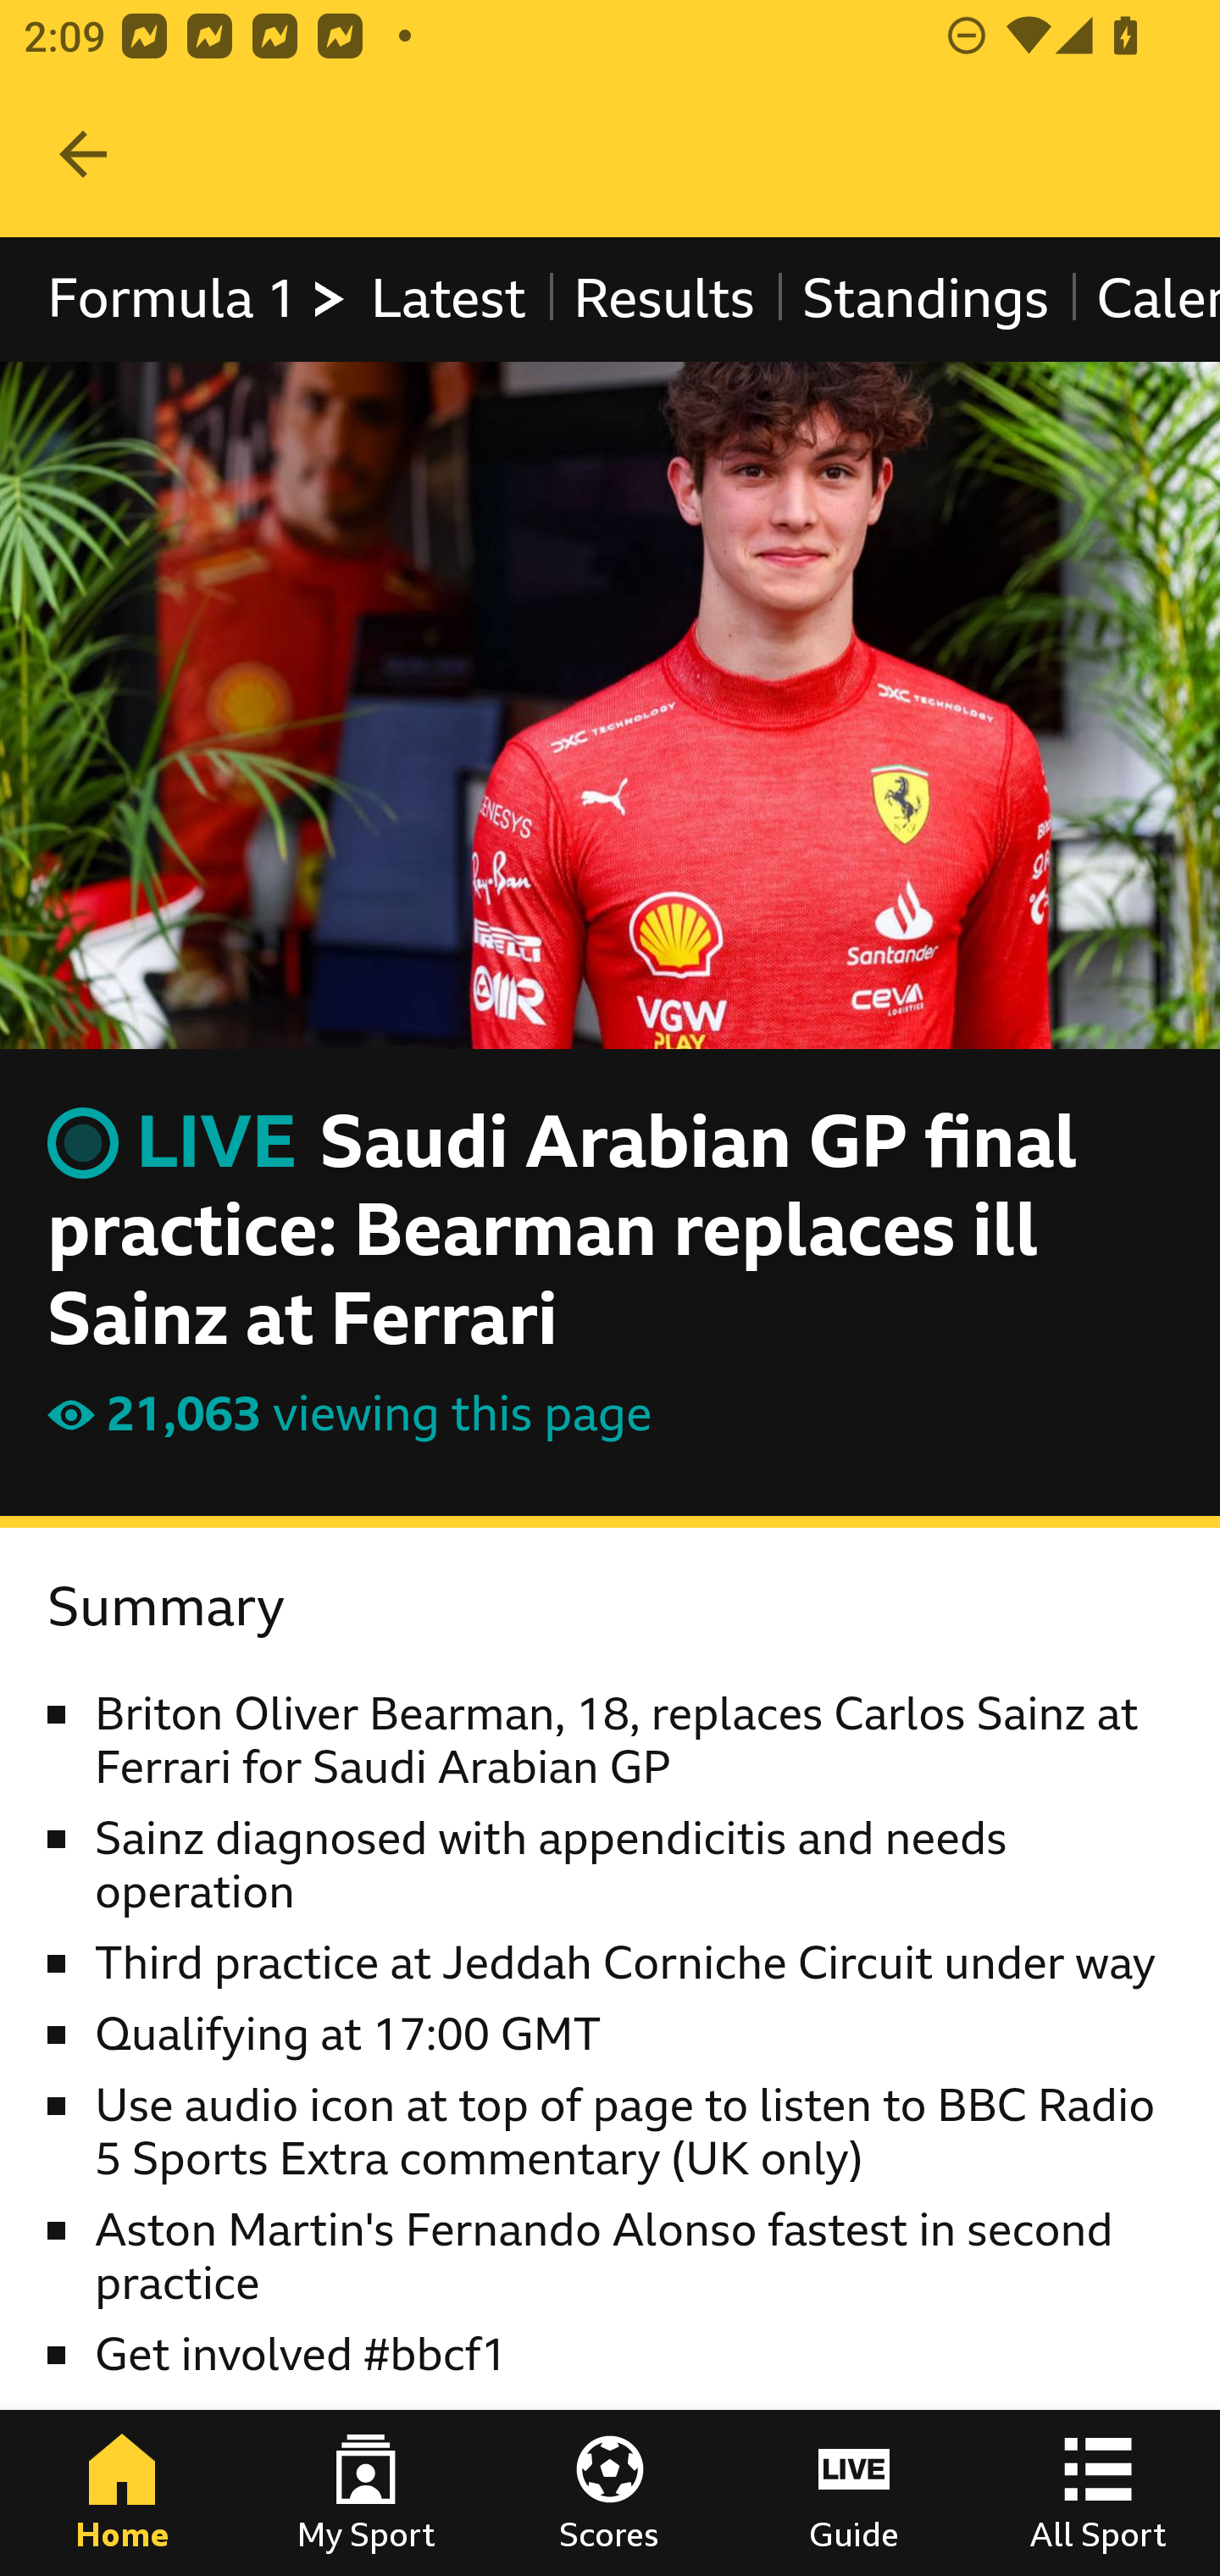 Image resolution: width=1220 pixels, height=2576 pixels. I want to click on Latest, so click(447, 298).